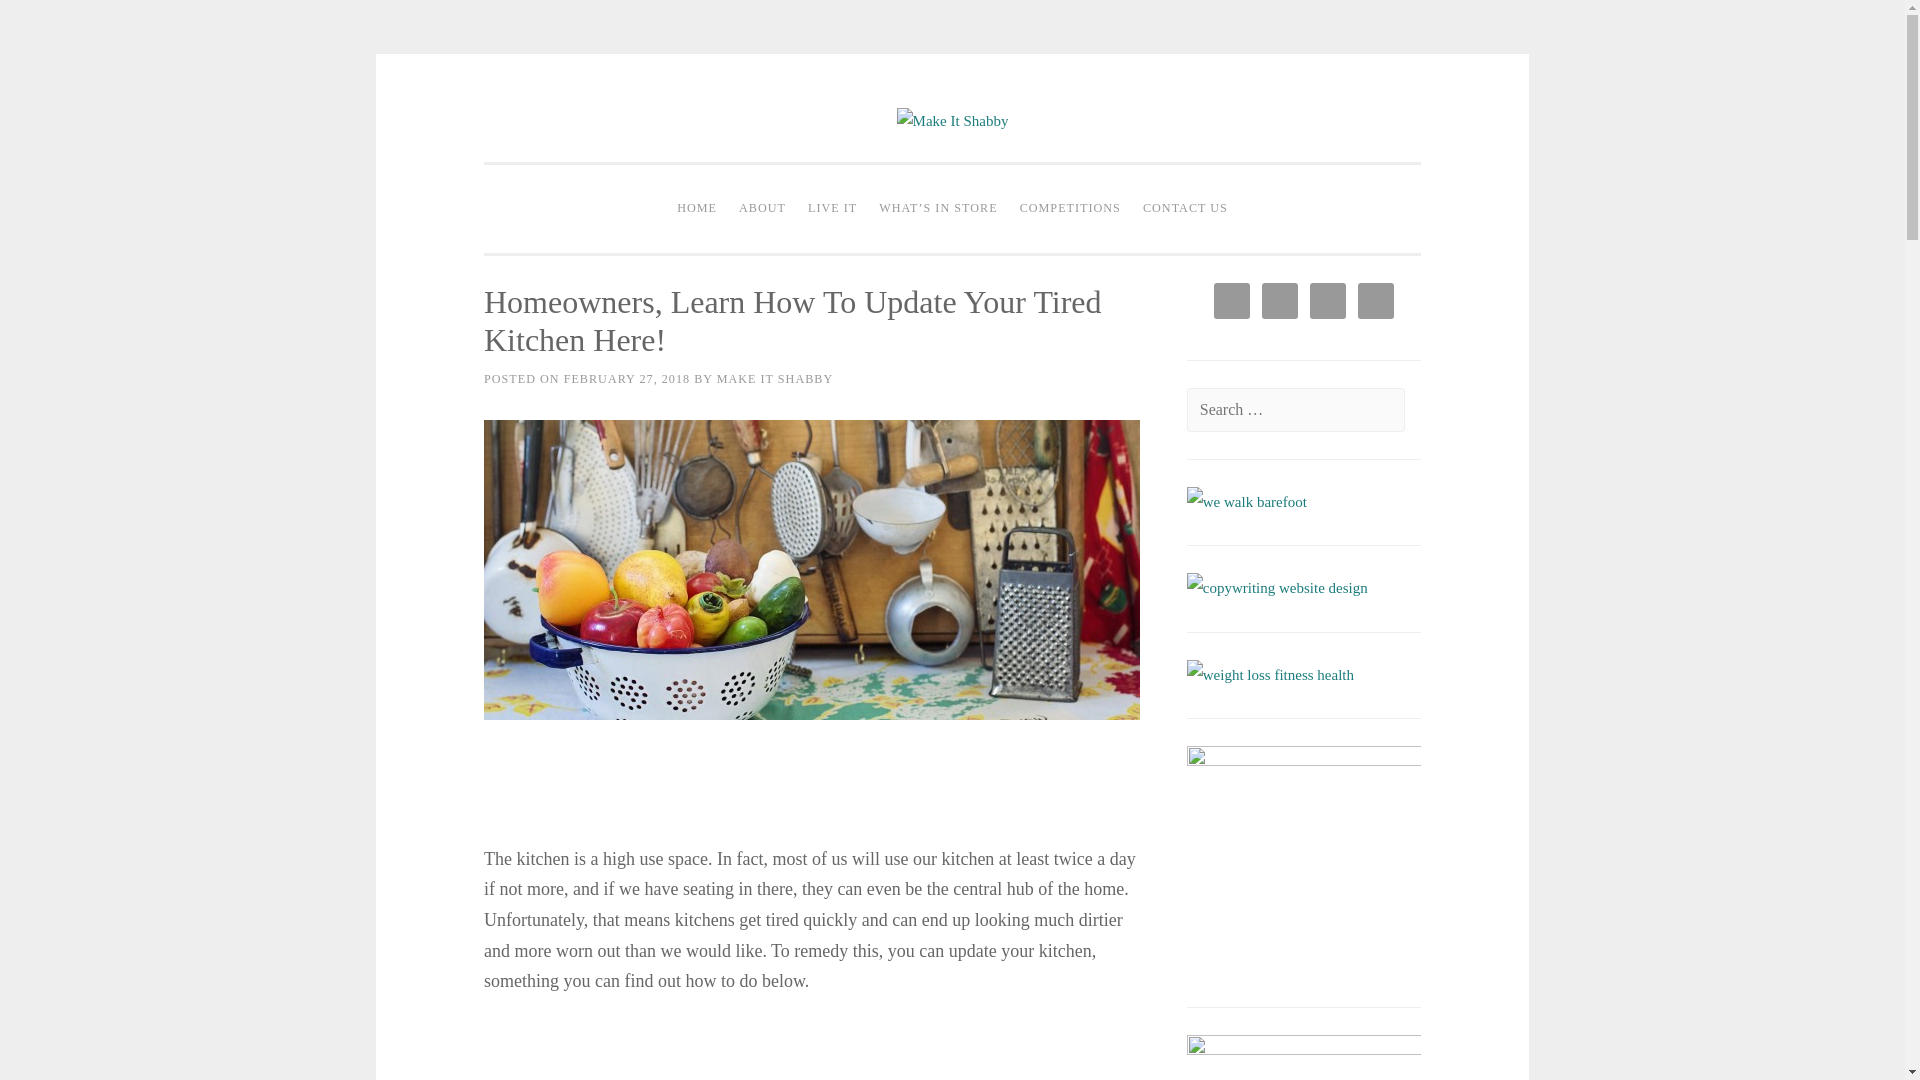 The height and width of the screenshot is (1080, 1920). I want to click on CONTACT US, so click(1185, 208).